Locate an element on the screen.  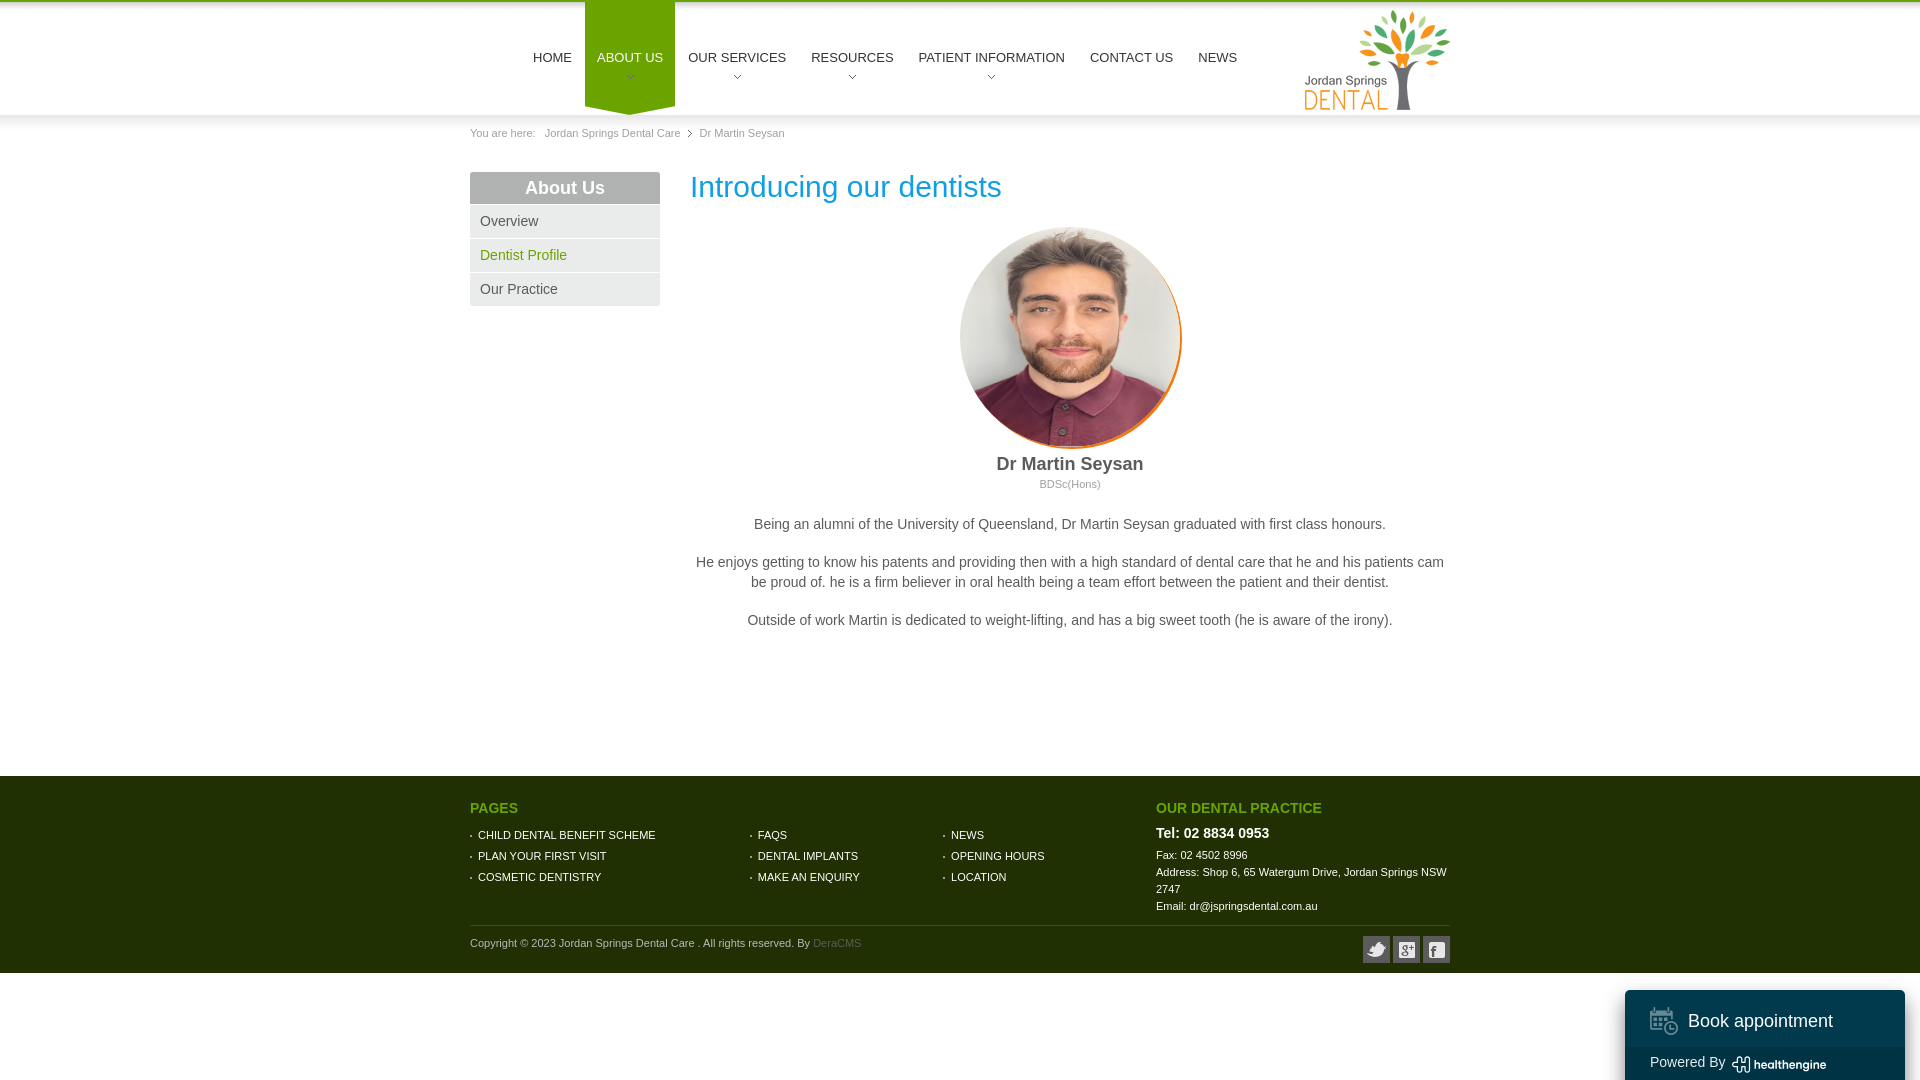
LOCATION is located at coordinates (1037, 878).